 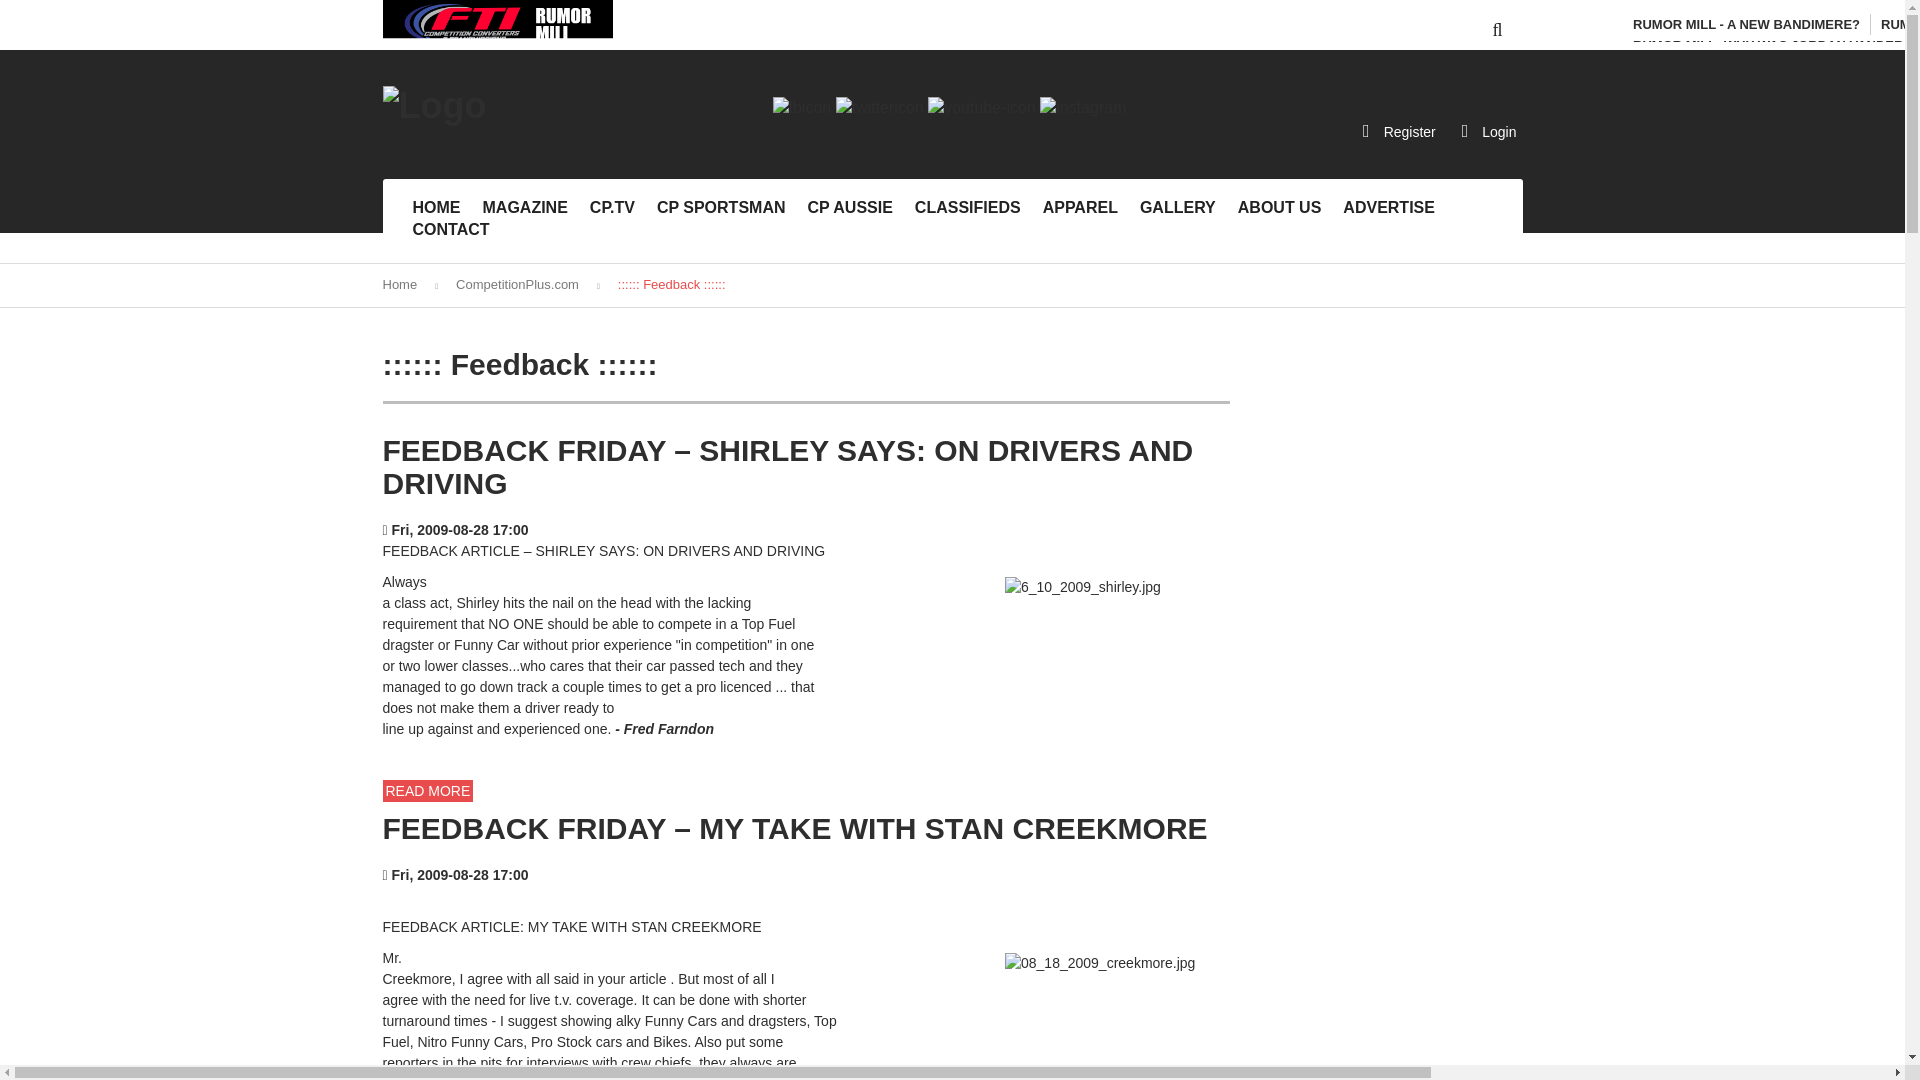 I want to click on YouTube, so click(x=982, y=106).